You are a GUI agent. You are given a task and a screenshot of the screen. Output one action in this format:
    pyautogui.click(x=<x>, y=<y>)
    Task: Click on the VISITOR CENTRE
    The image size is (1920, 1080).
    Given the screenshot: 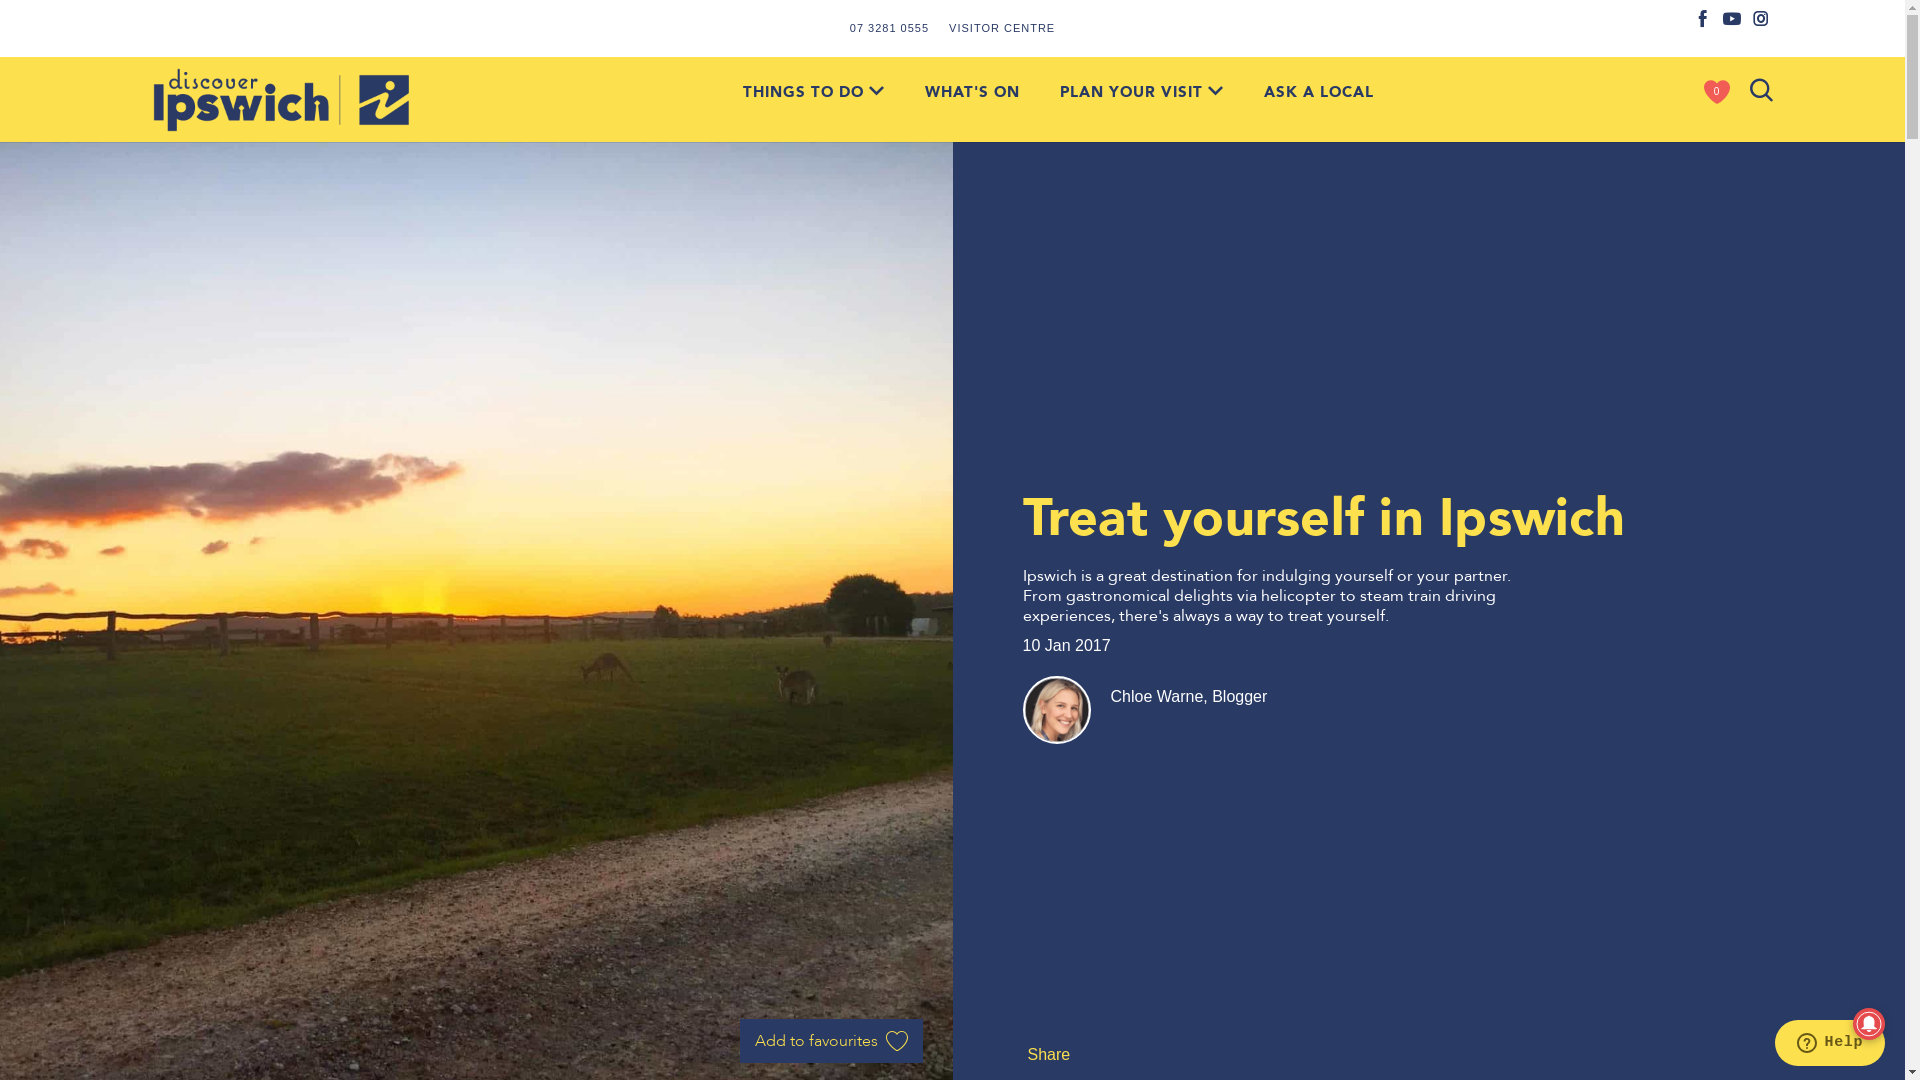 What is the action you would take?
    pyautogui.click(x=1002, y=28)
    